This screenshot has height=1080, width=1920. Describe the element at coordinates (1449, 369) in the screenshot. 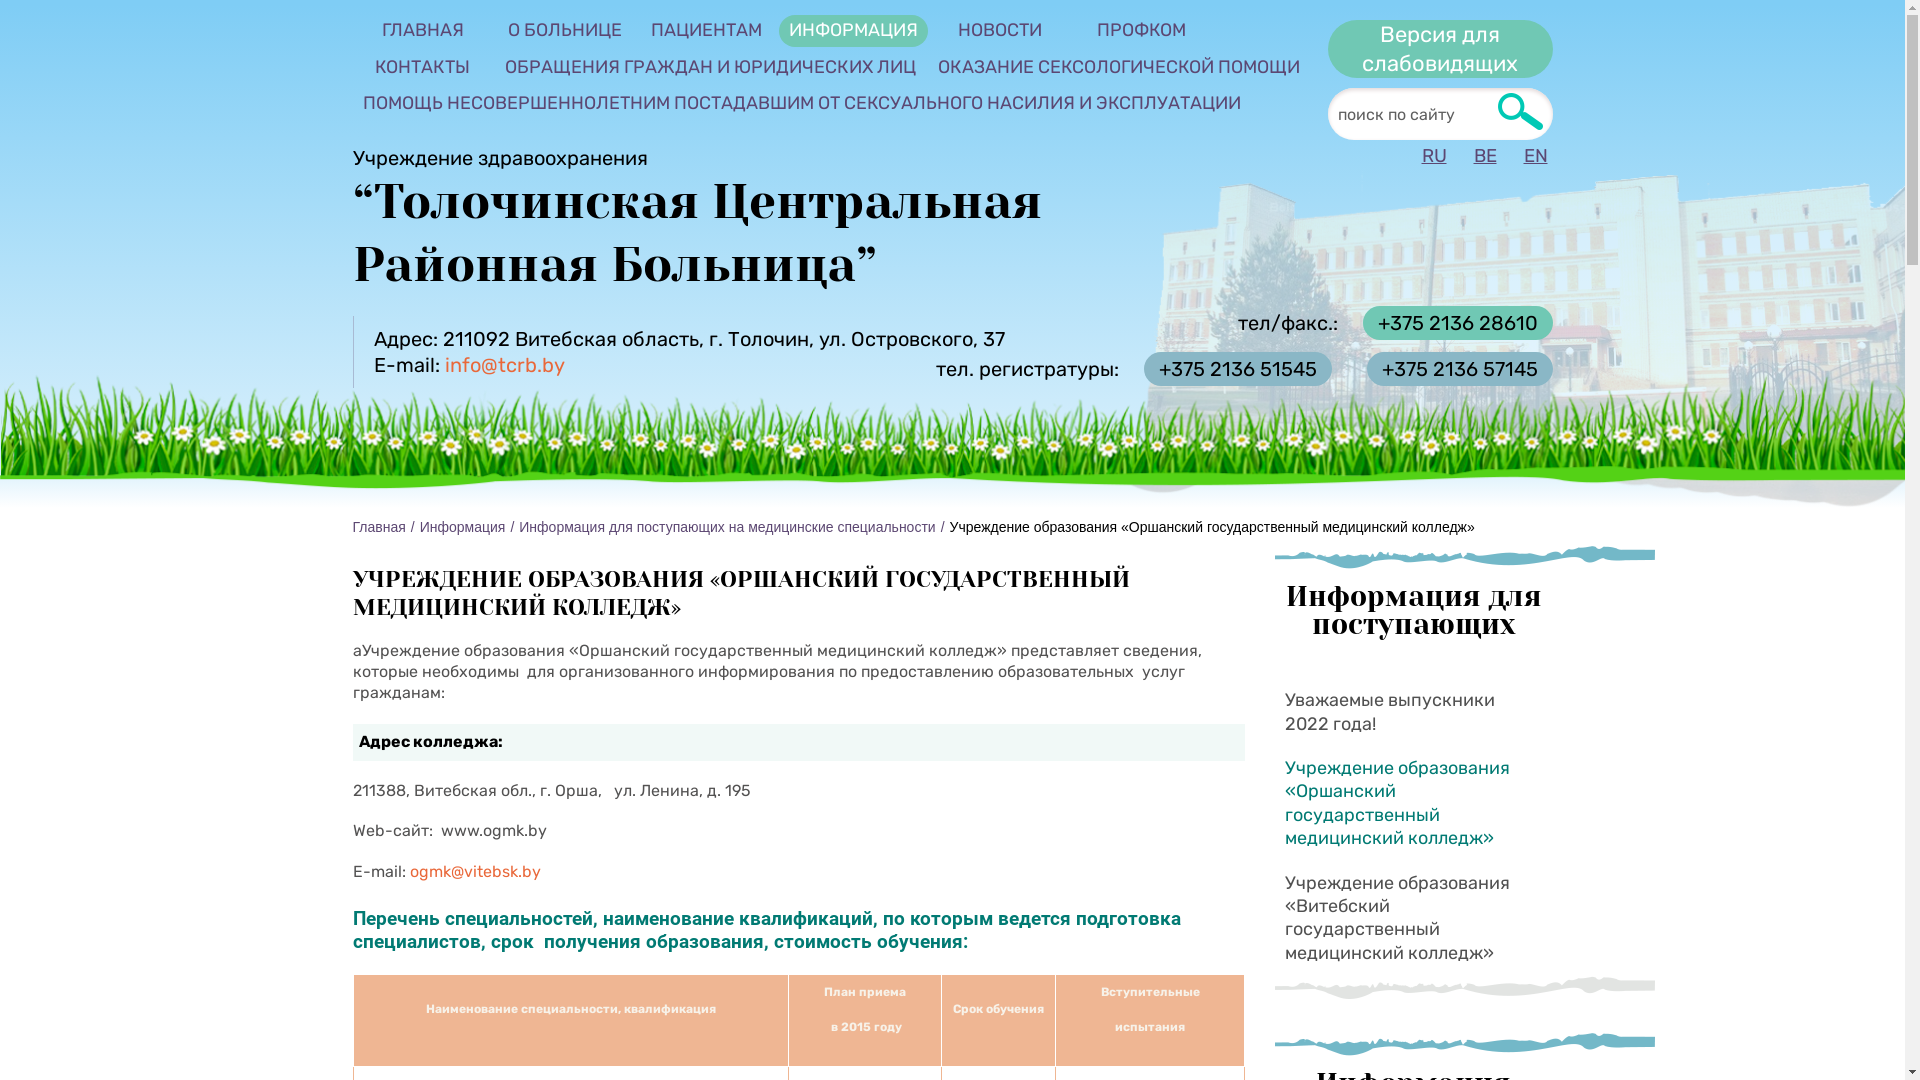

I see `+375 2136 57145` at that location.